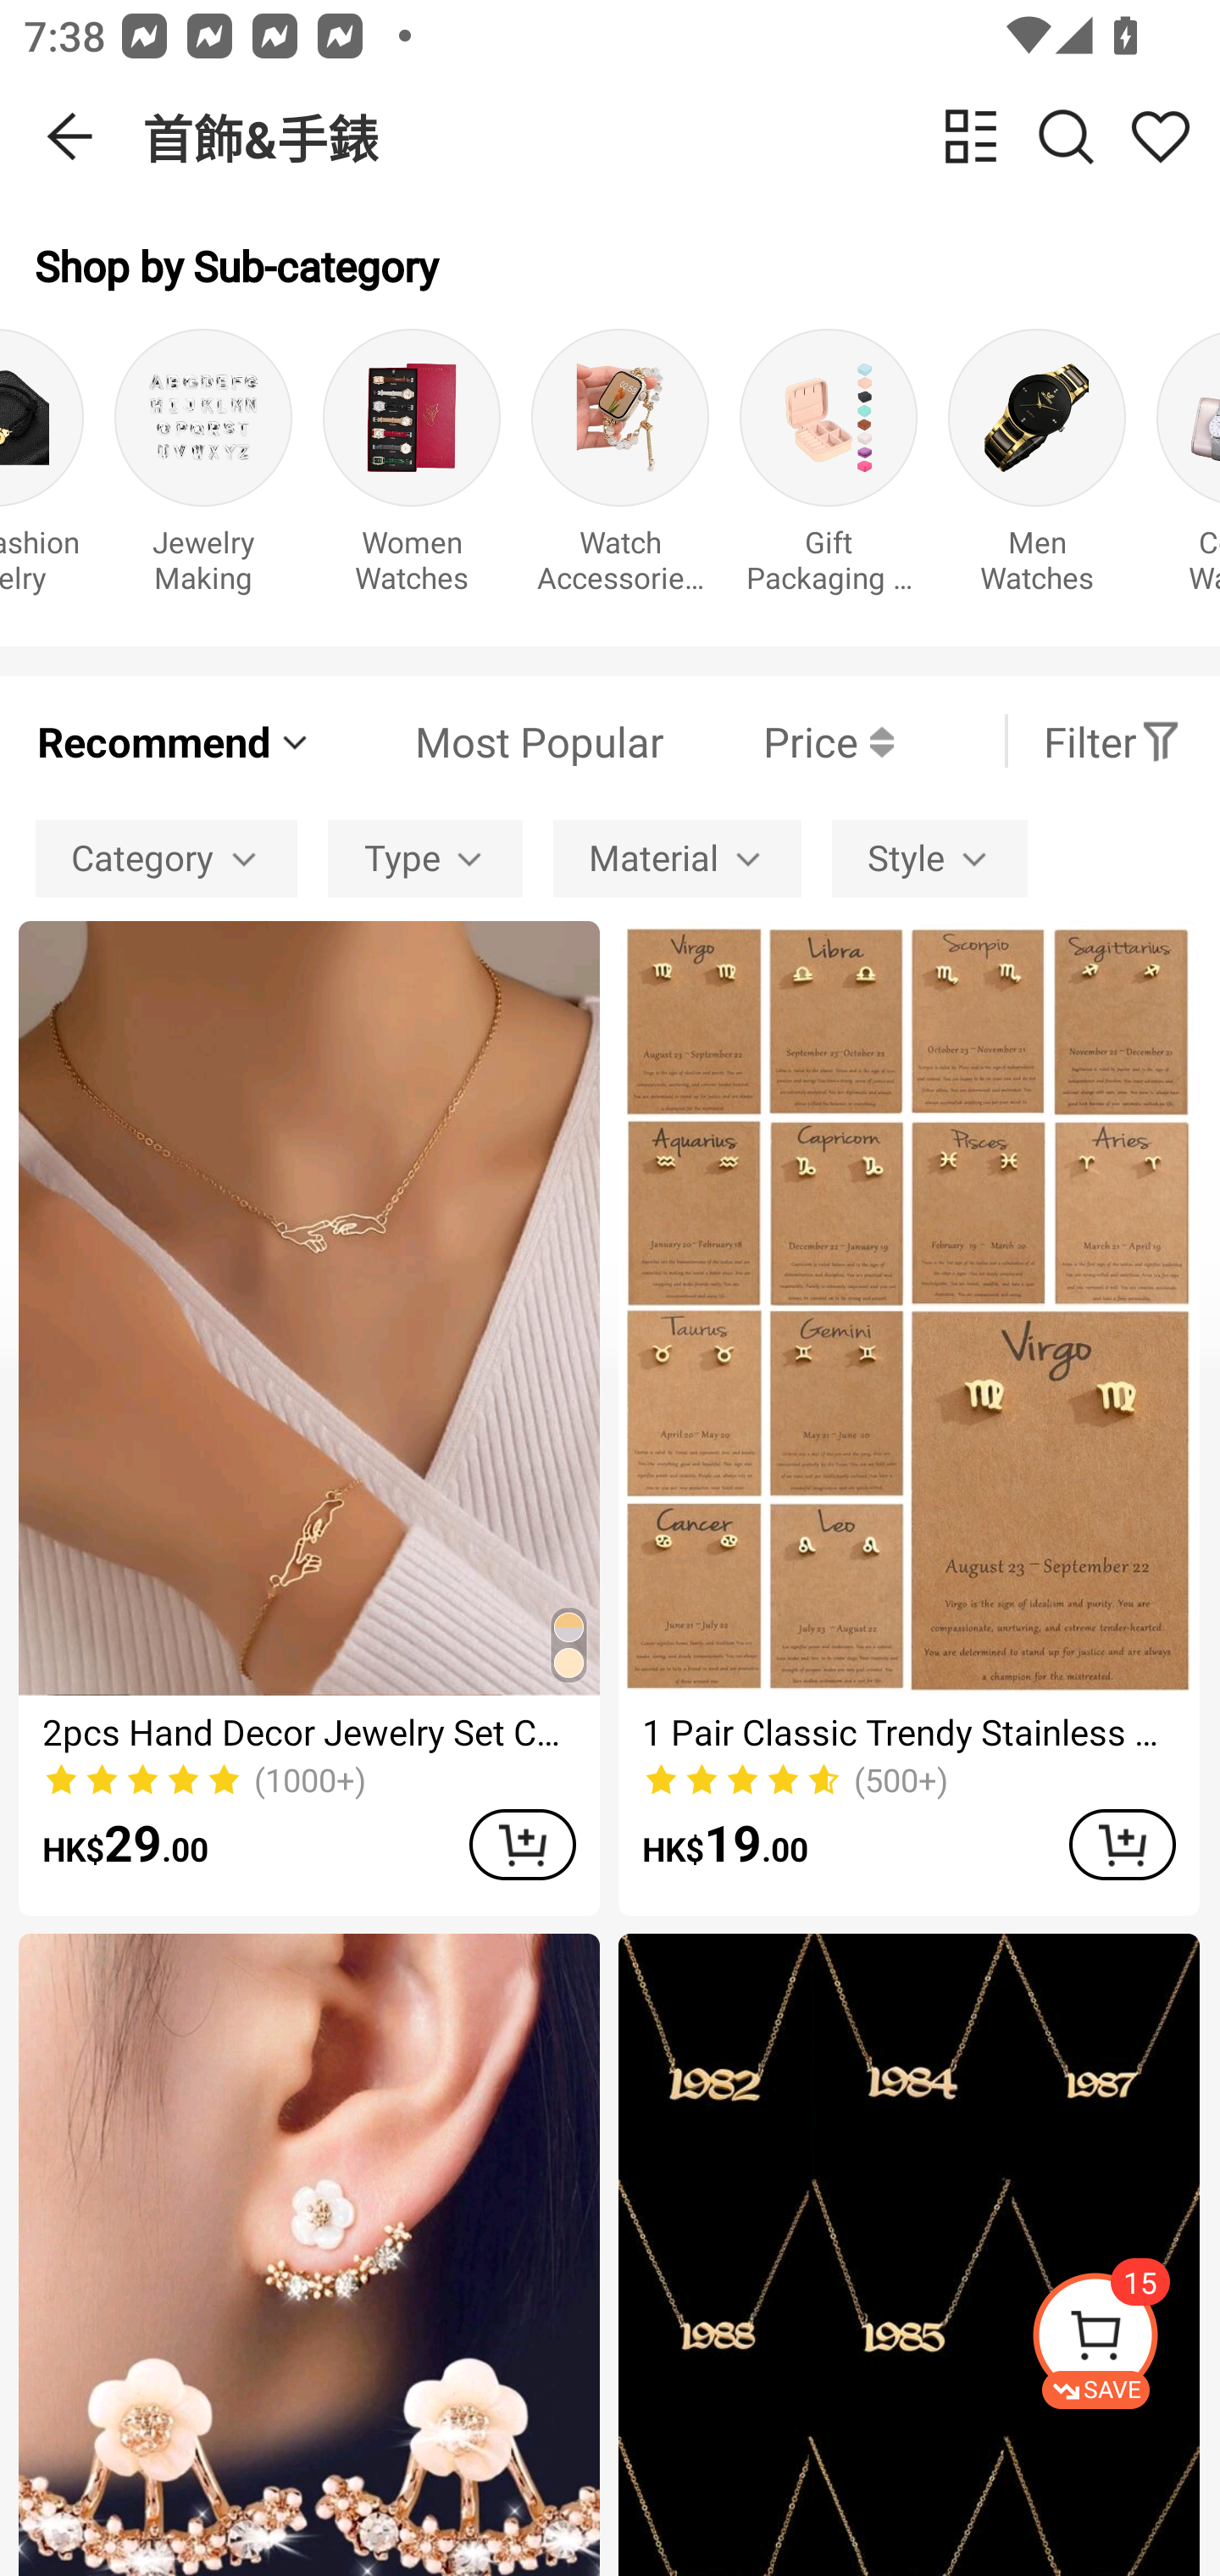 Image resolution: width=1220 pixels, height=2576 pixels. Describe the element at coordinates (203, 469) in the screenshot. I see `Jewelry Making` at that location.